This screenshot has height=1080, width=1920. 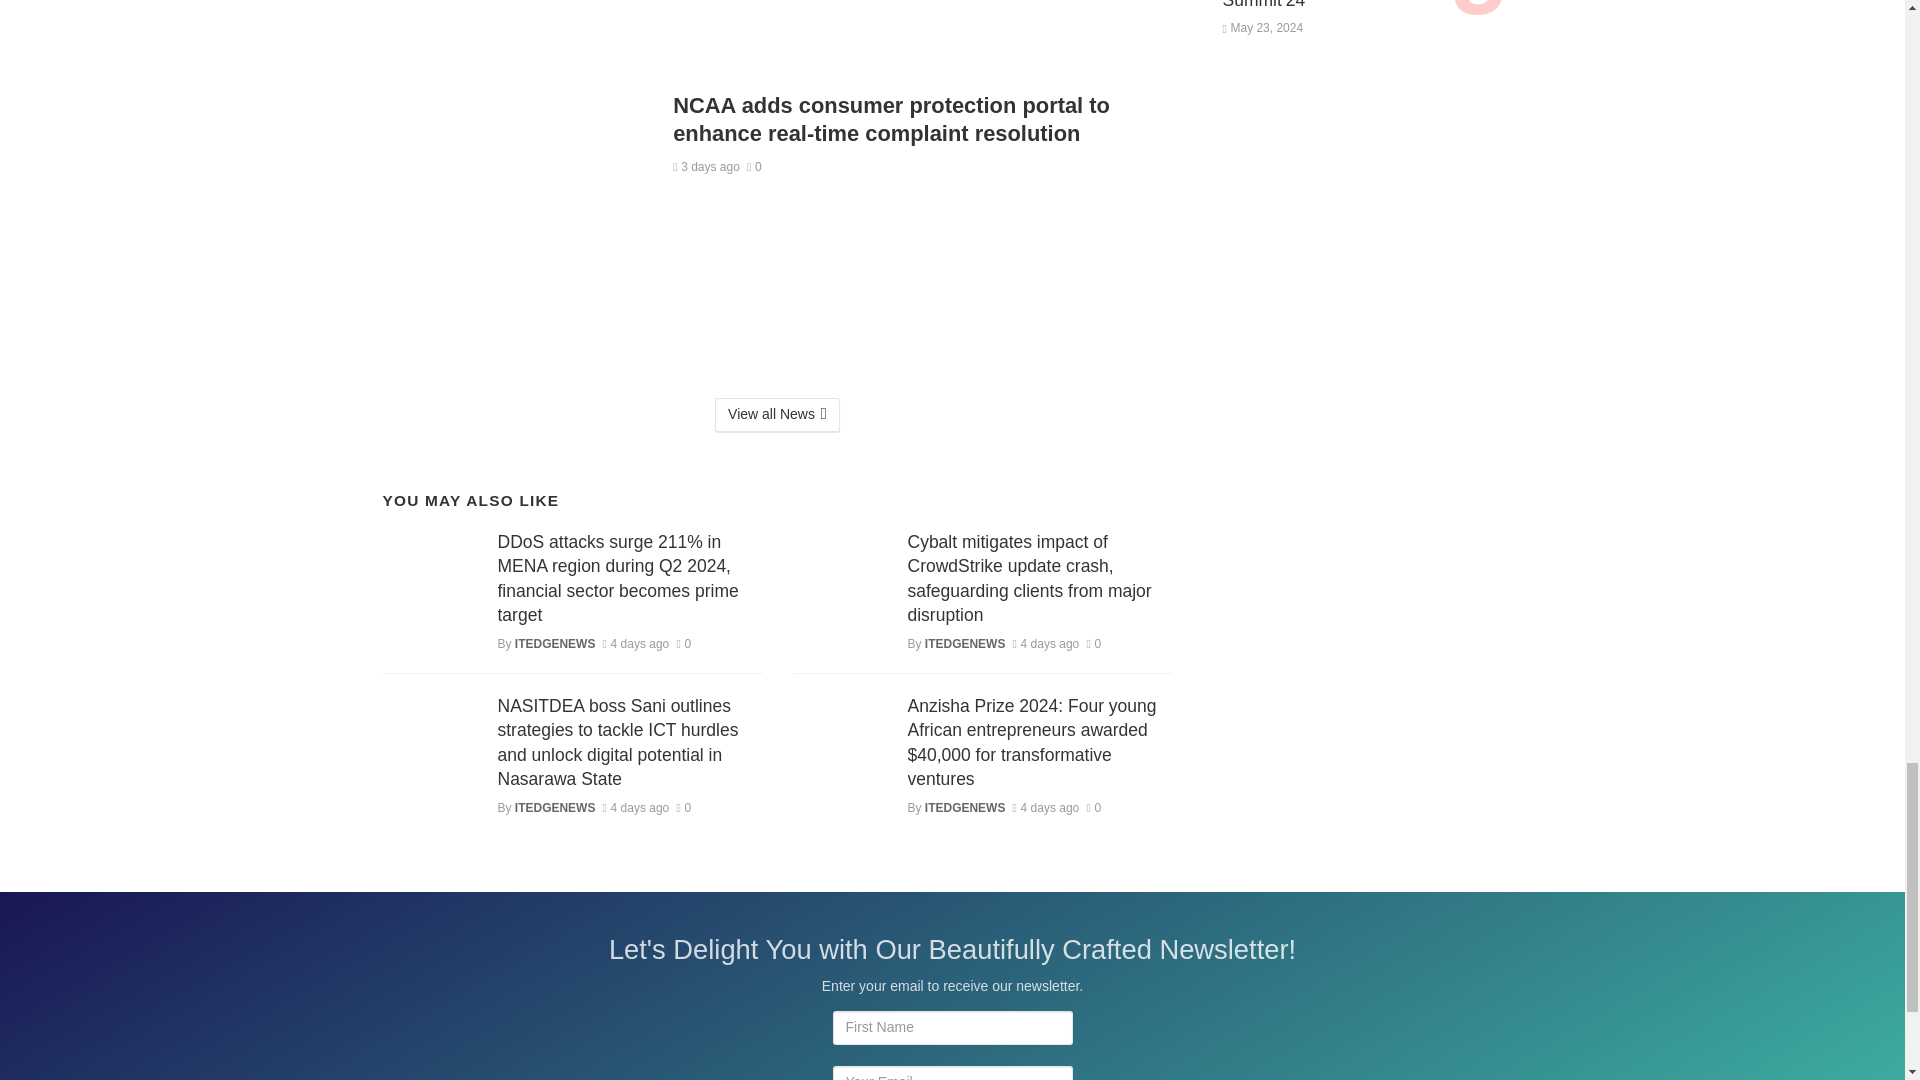 I want to click on 0 Comments, so click(x=683, y=644).